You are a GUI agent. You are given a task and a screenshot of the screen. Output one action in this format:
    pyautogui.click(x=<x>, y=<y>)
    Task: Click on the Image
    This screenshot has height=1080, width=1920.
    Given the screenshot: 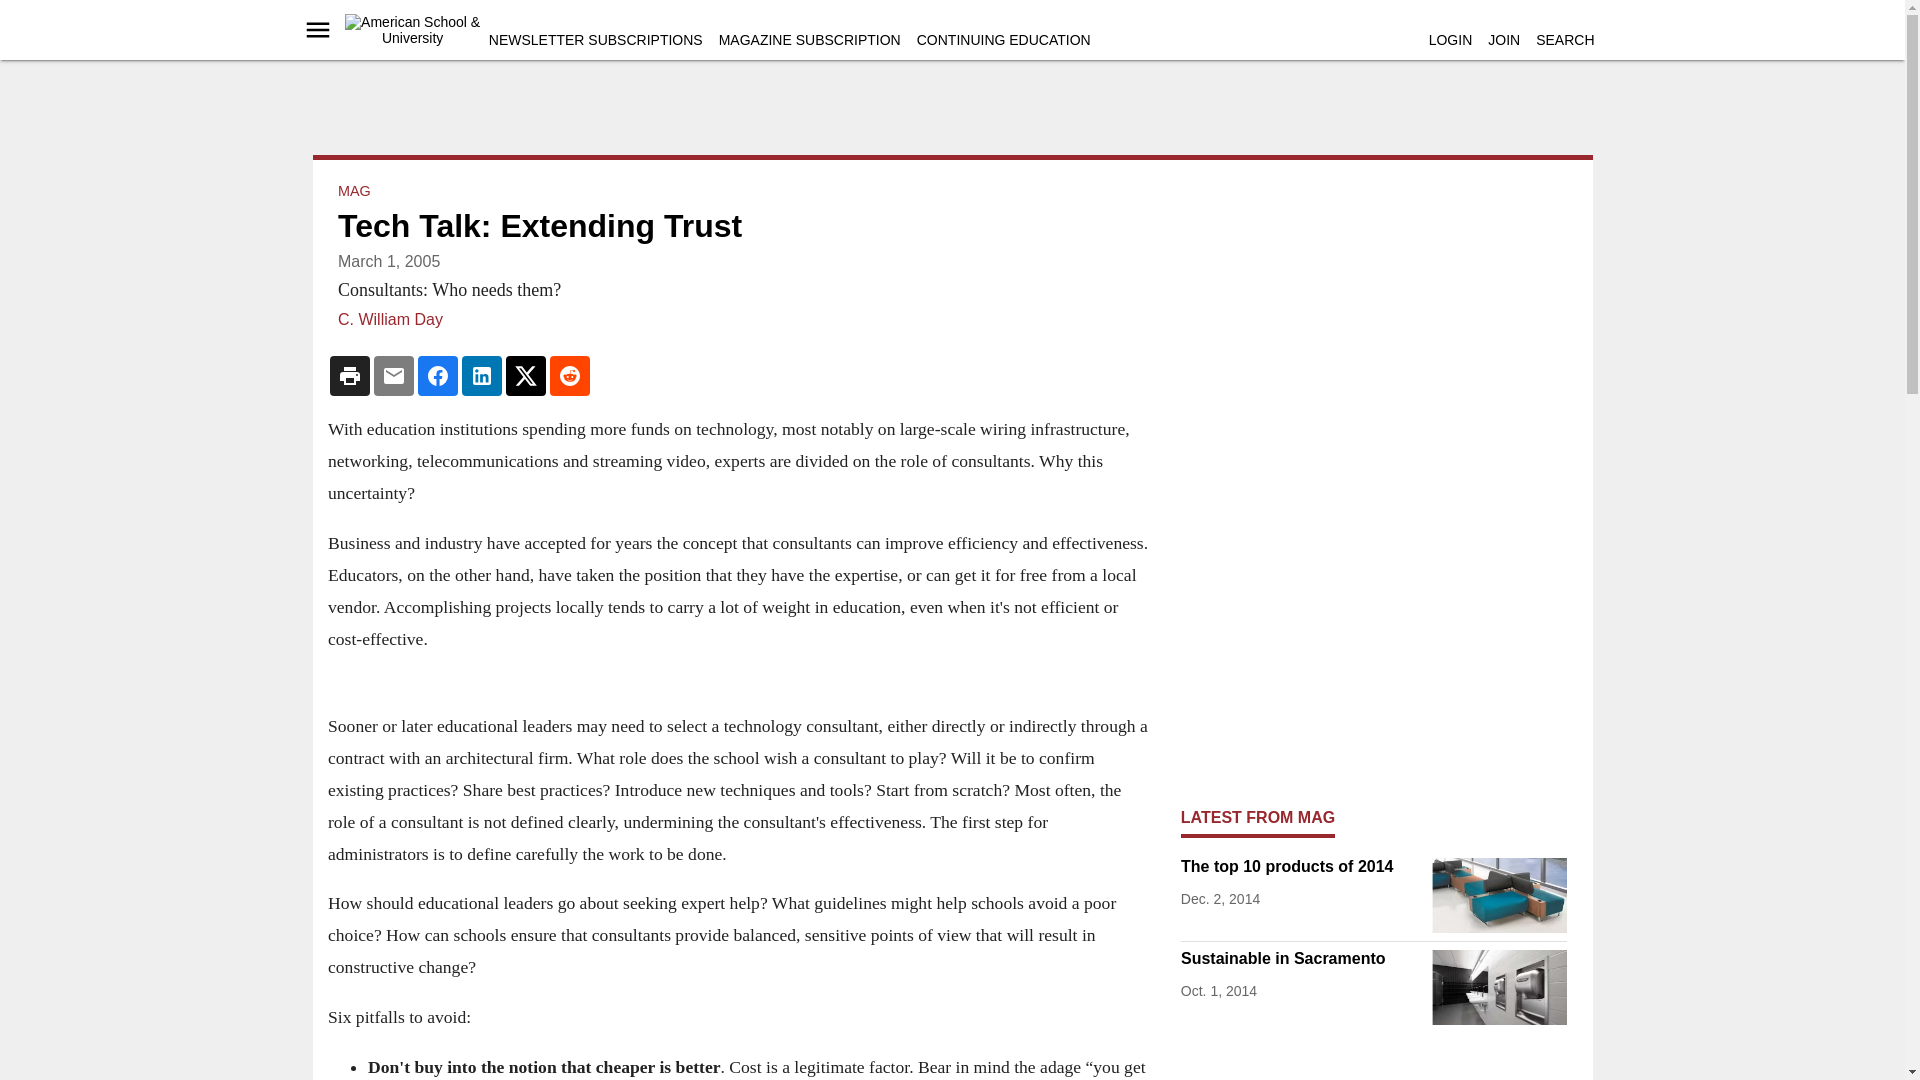 What is the action you would take?
    pyautogui.click(x=1499, y=987)
    